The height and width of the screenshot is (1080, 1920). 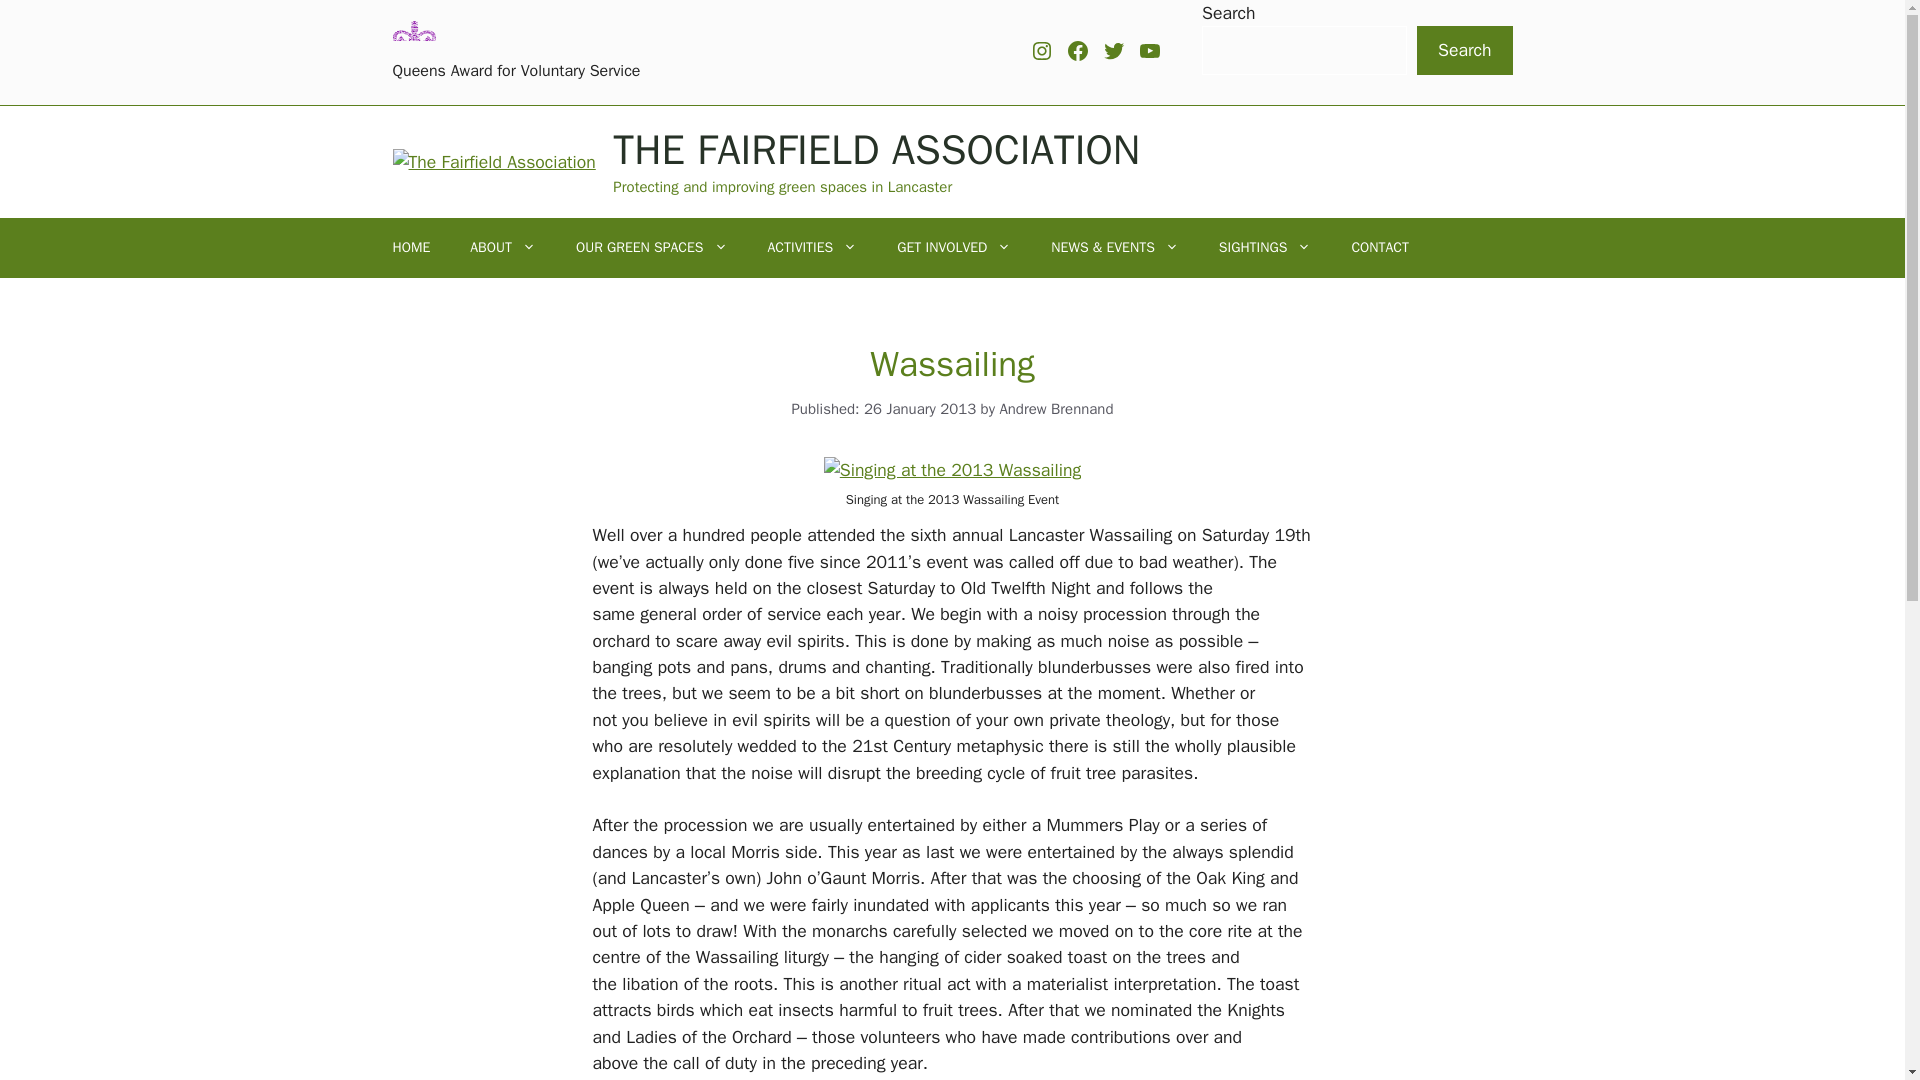 I want to click on ACTIVITIES, so click(x=812, y=248).